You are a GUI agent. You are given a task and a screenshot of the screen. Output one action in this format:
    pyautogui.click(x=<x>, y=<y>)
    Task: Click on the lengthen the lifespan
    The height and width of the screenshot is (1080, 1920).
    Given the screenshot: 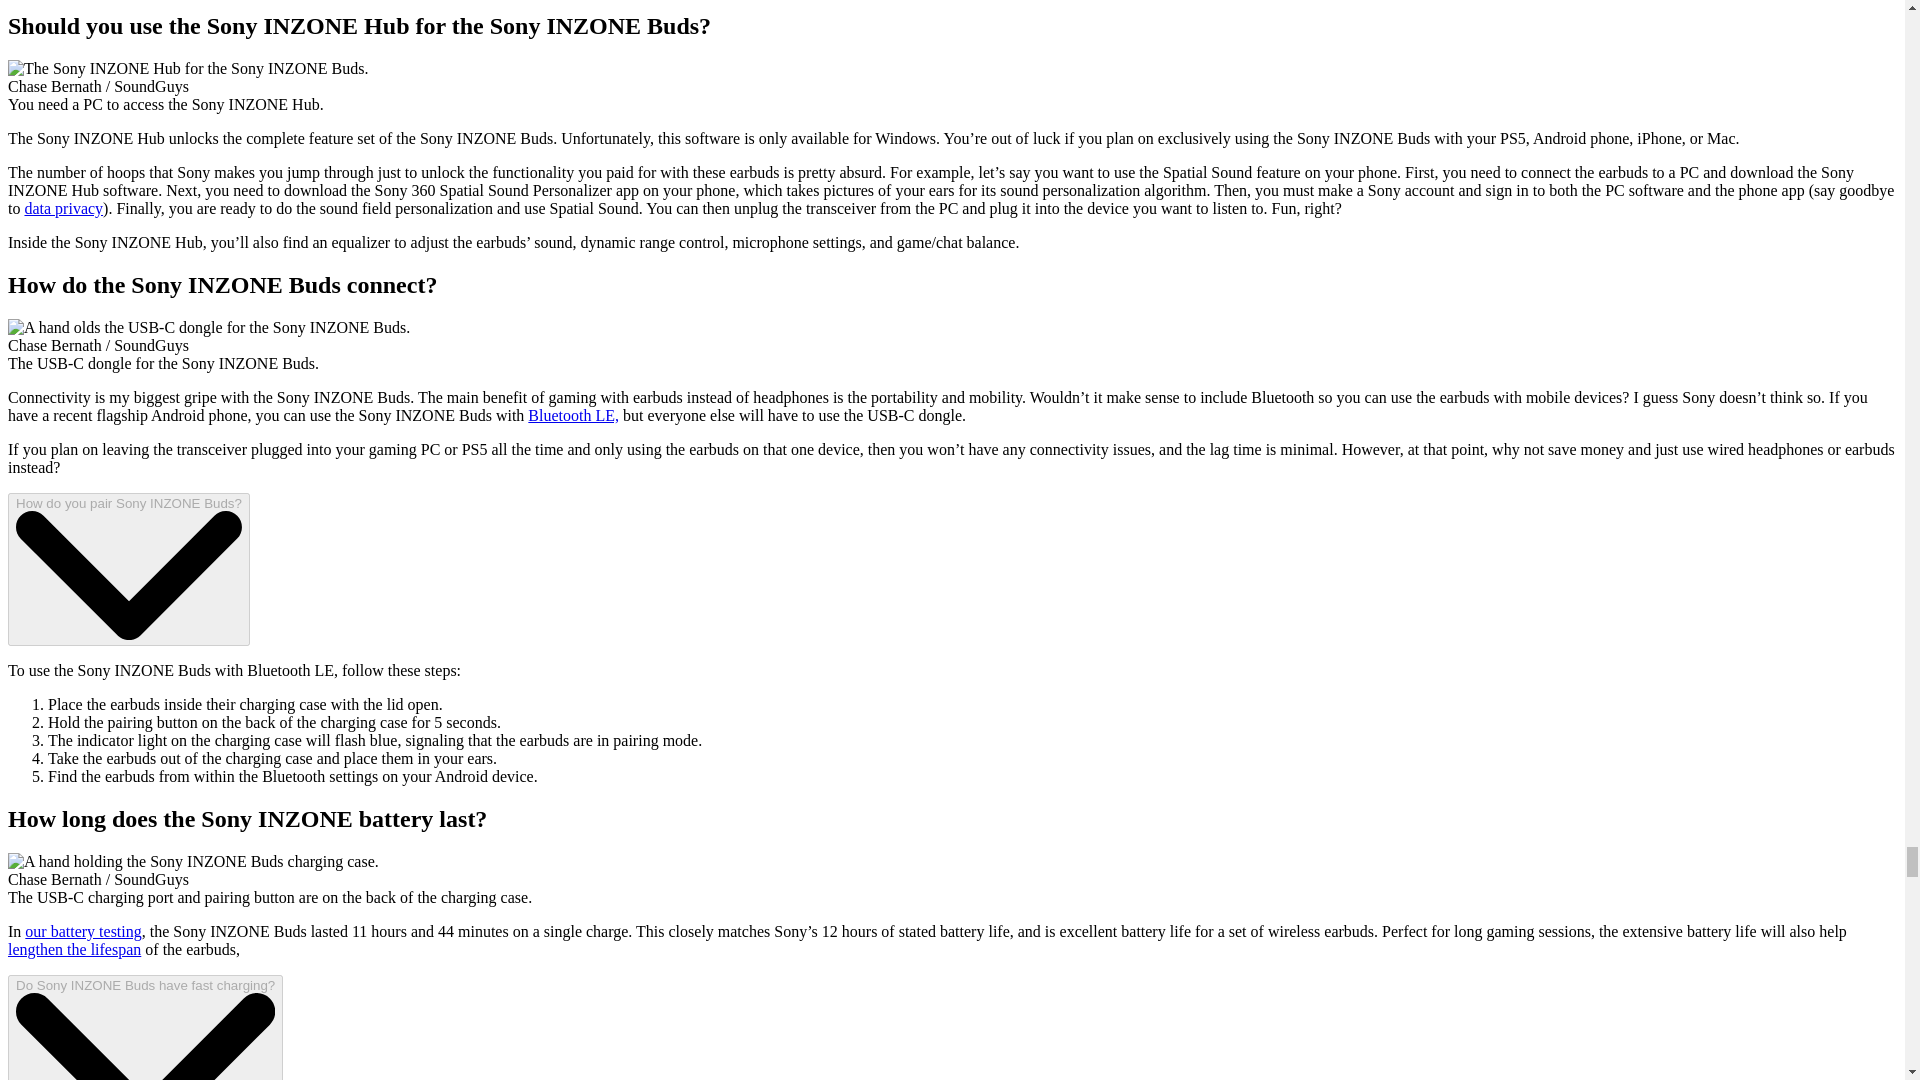 What is the action you would take?
    pyautogui.click(x=74, y=948)
    